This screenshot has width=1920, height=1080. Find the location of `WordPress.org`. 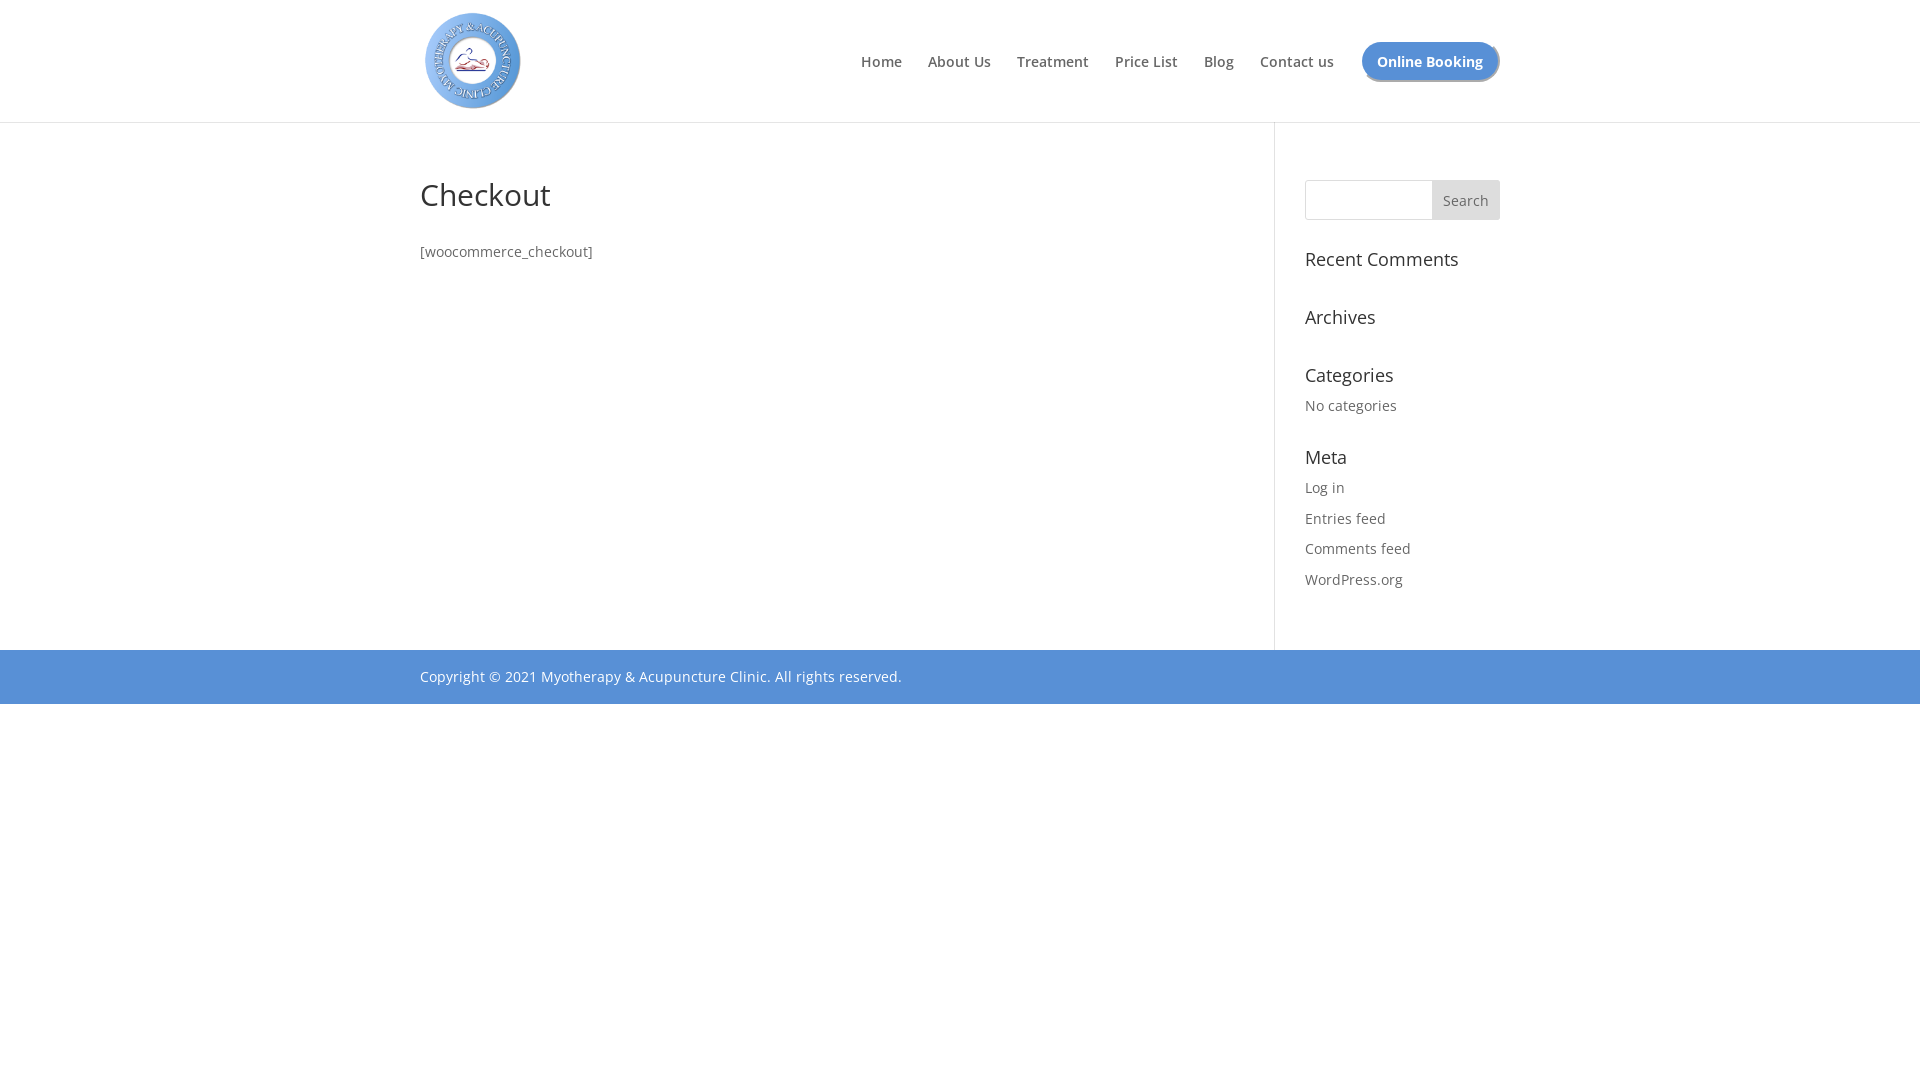

WordPress.org is located at coordinates (1354, 580).